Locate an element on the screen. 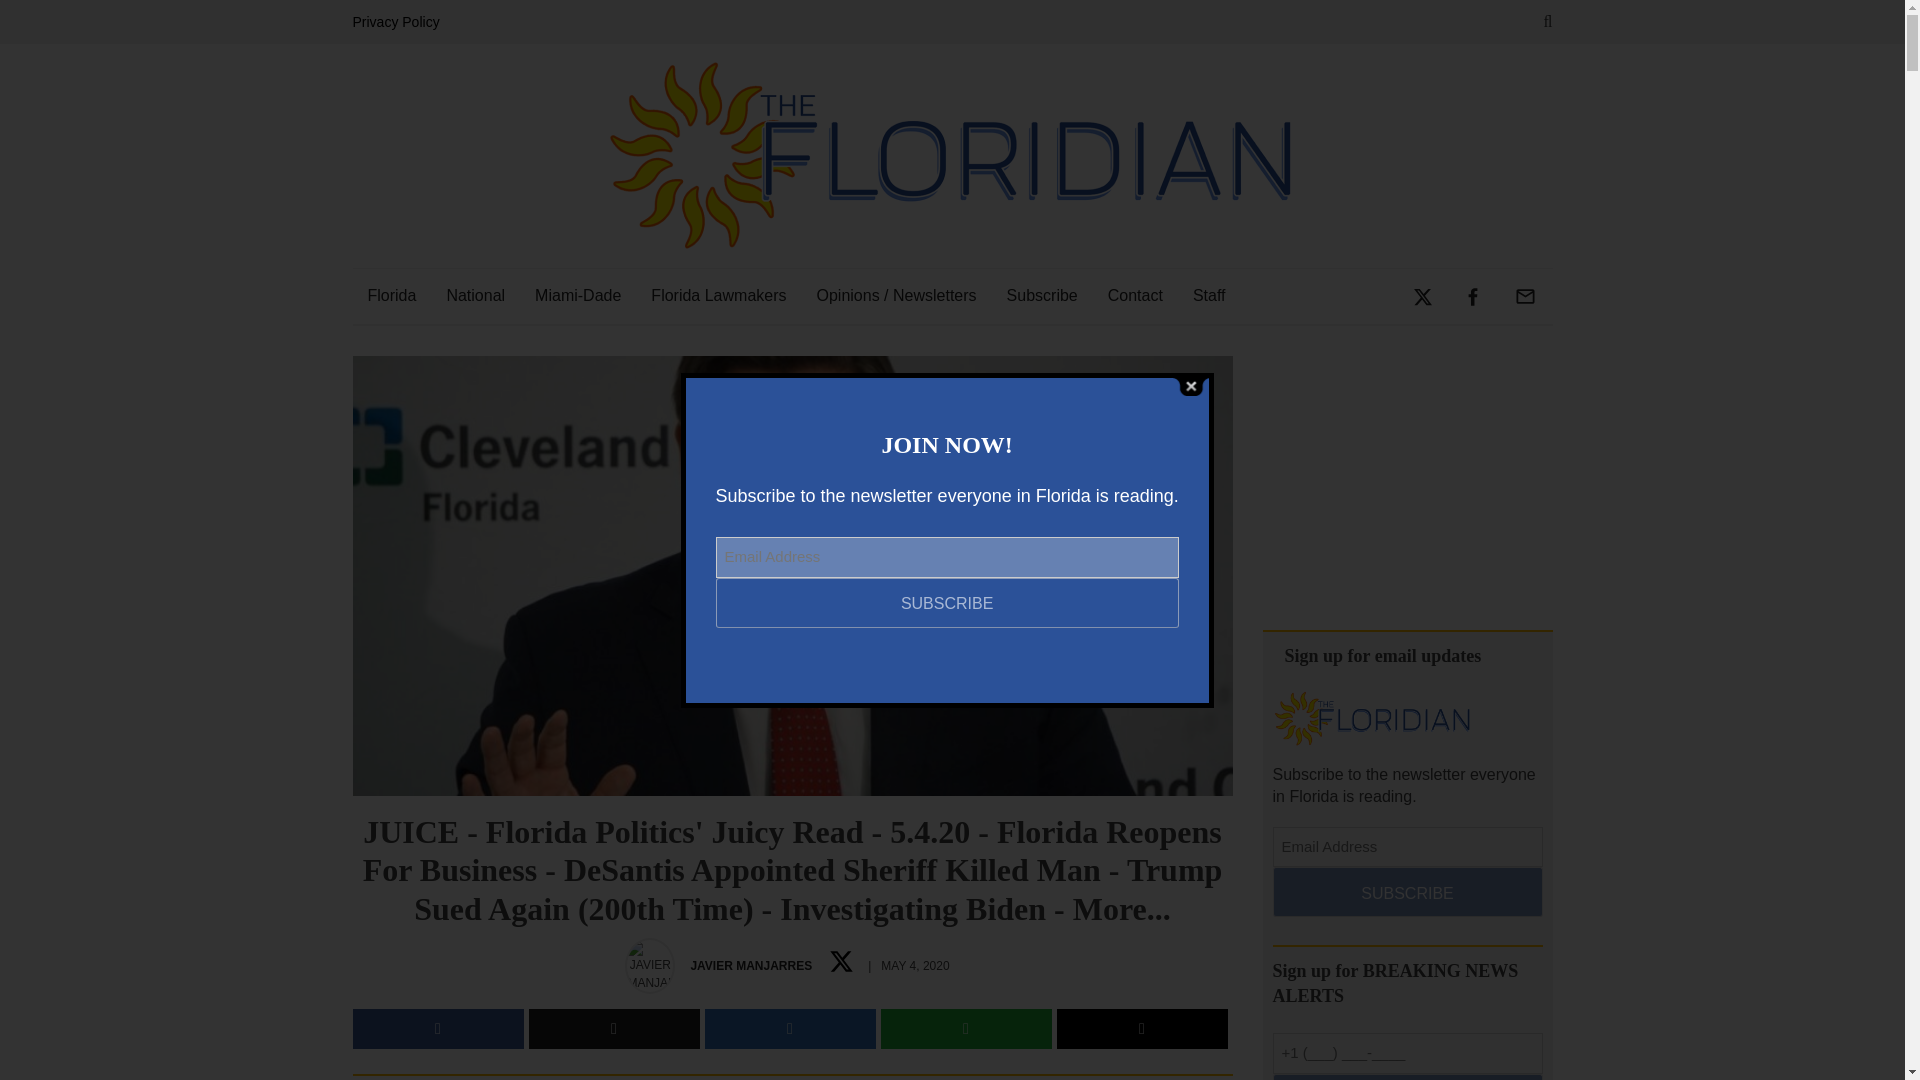 The width and height of the screenshot is (1920, 1080). Miami-Dade is located at coordinates (578, 295).